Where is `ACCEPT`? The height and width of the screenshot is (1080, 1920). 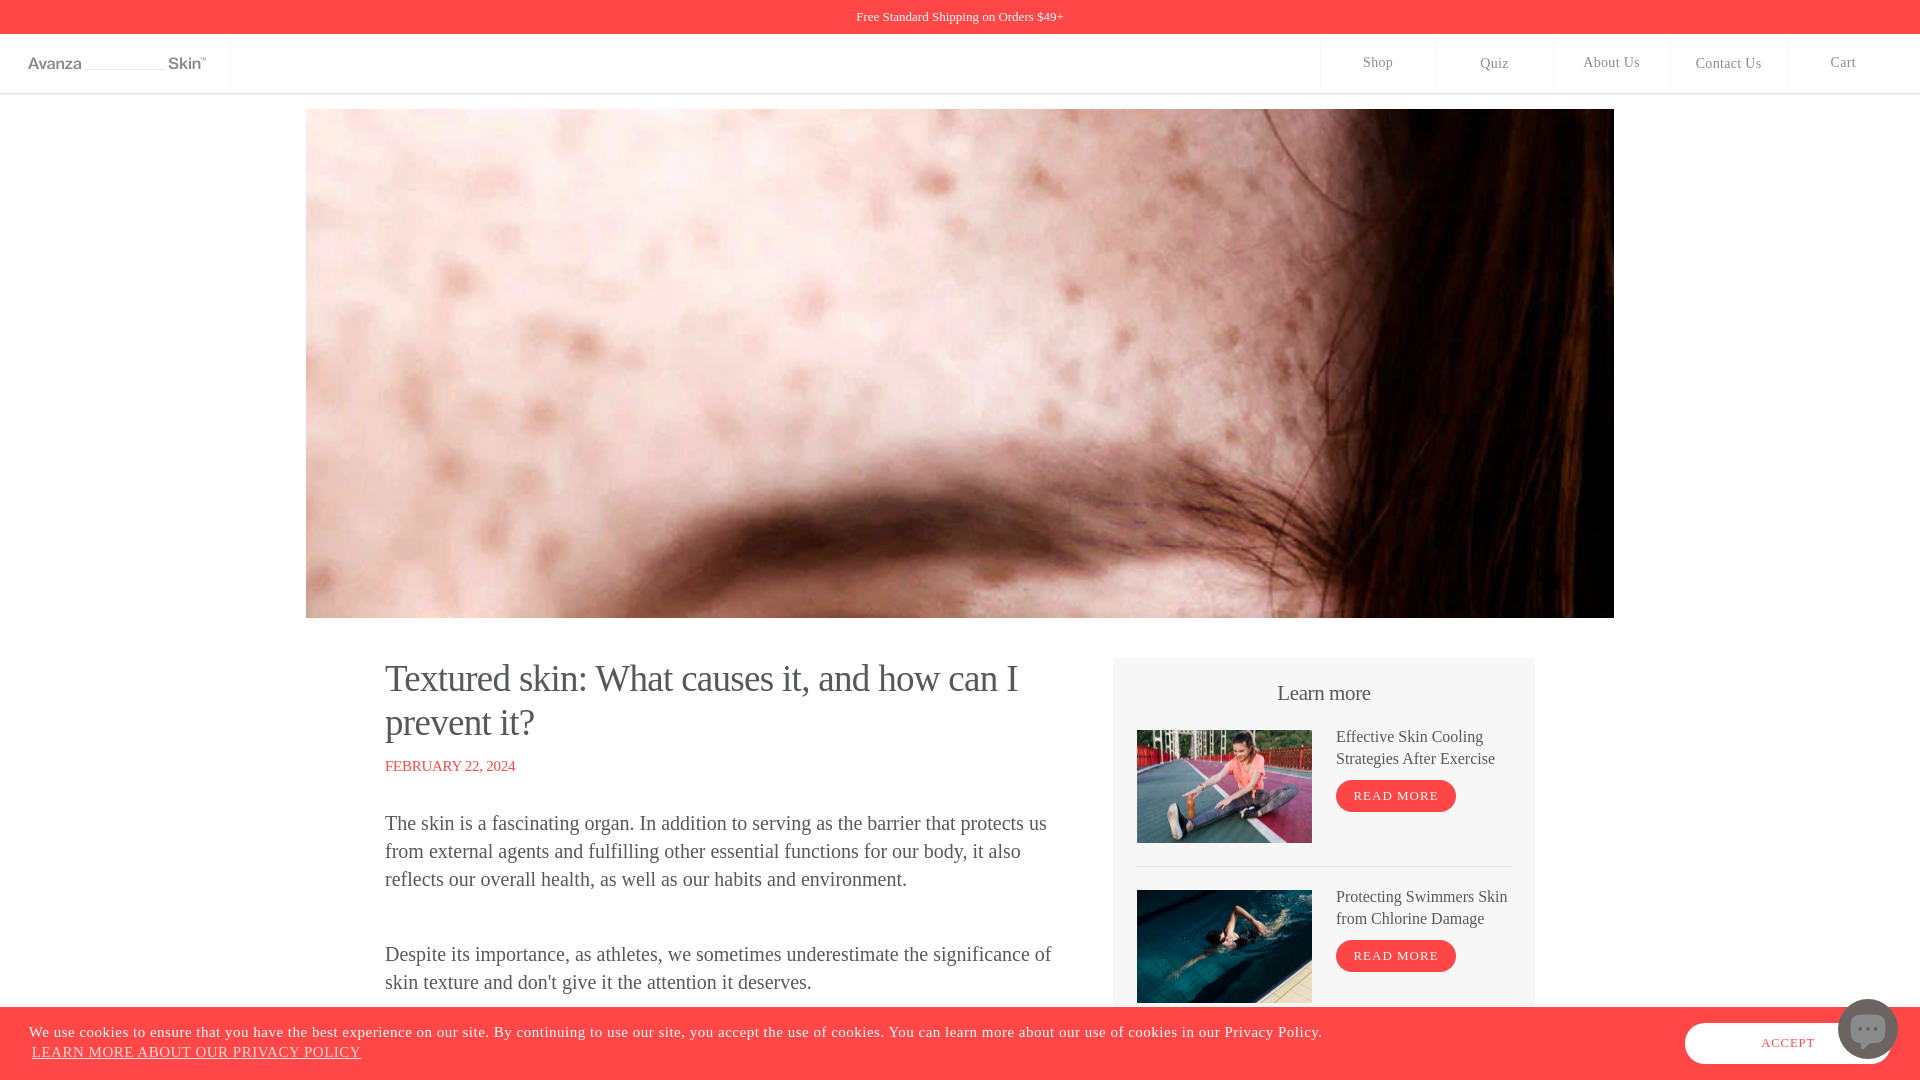
ACCEPT is located at coordinates (1788, 1042).